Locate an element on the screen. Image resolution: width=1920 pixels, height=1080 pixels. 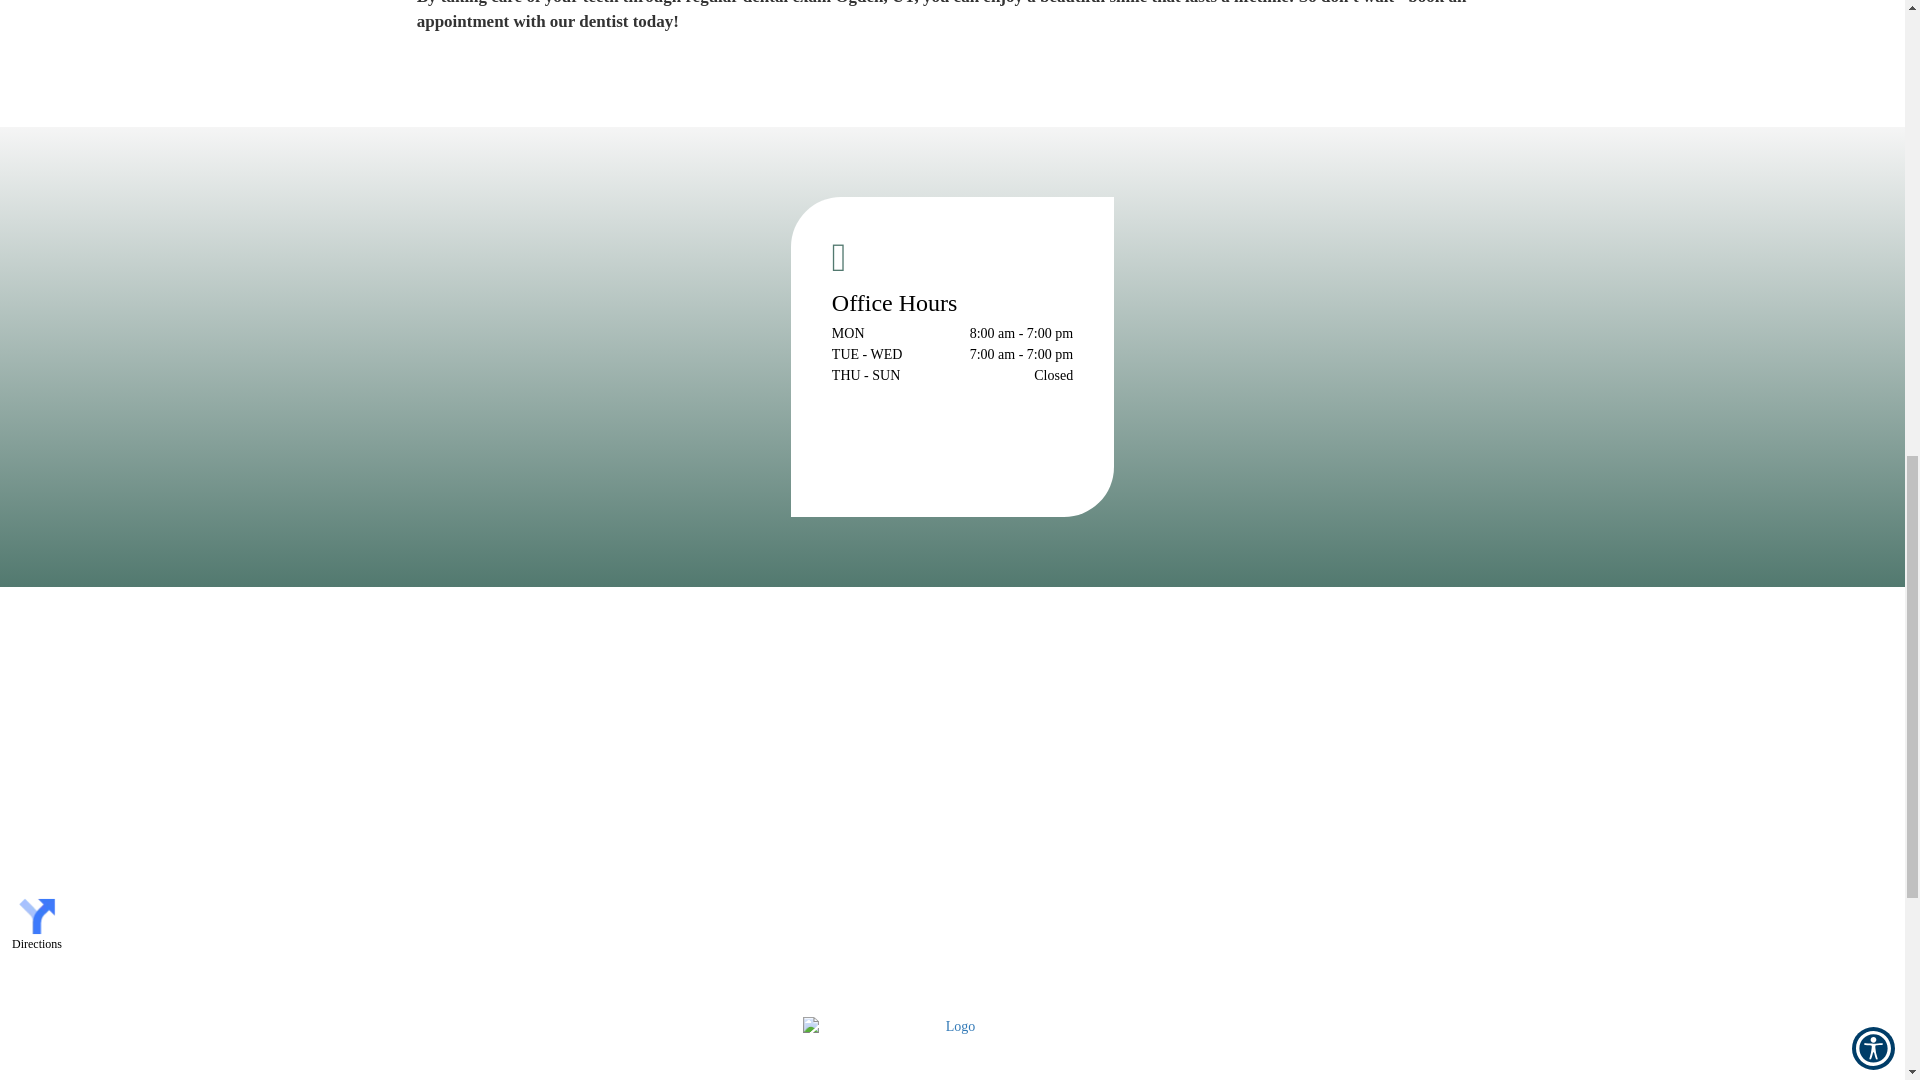
Logo is located at coordinates (952, 1048).